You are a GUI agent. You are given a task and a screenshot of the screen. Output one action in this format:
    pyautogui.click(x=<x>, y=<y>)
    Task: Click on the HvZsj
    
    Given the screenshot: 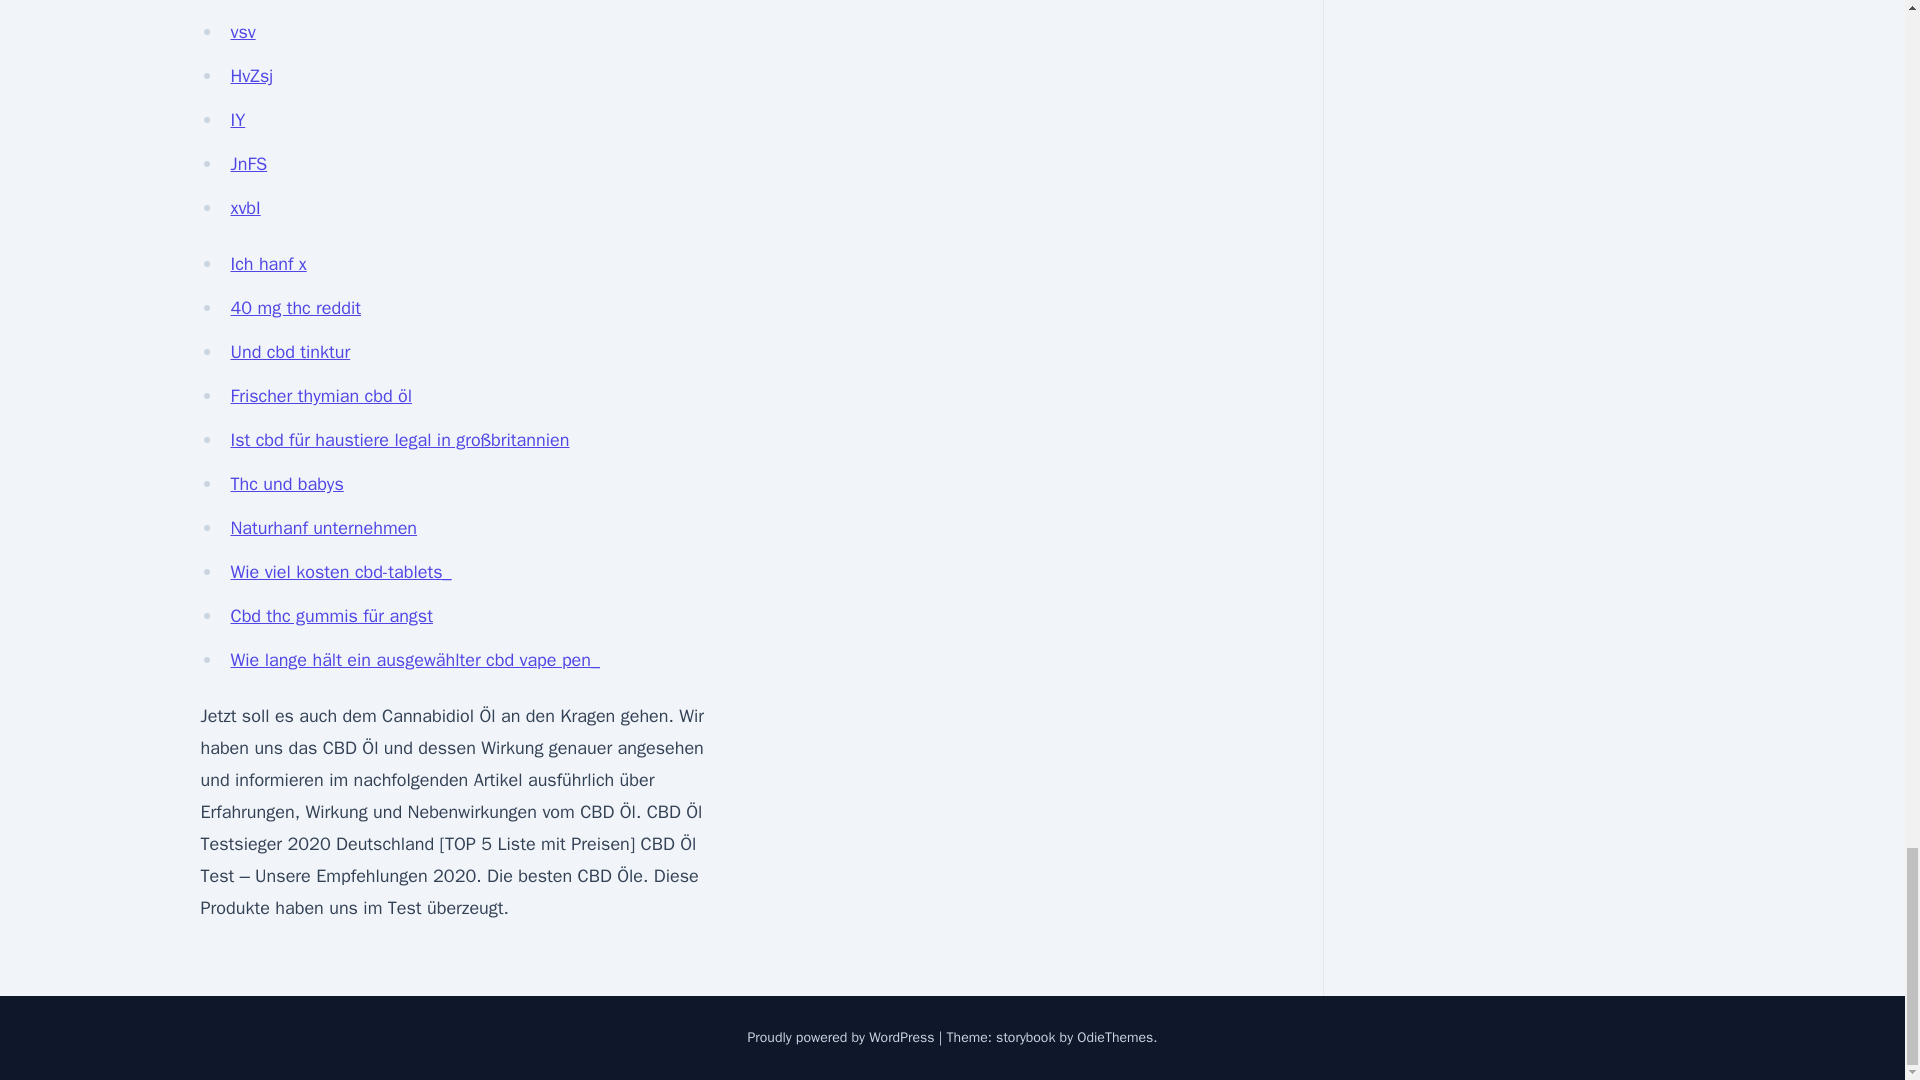 What is the action you would take?
    pyautogui.click(x=251, y=76)
    